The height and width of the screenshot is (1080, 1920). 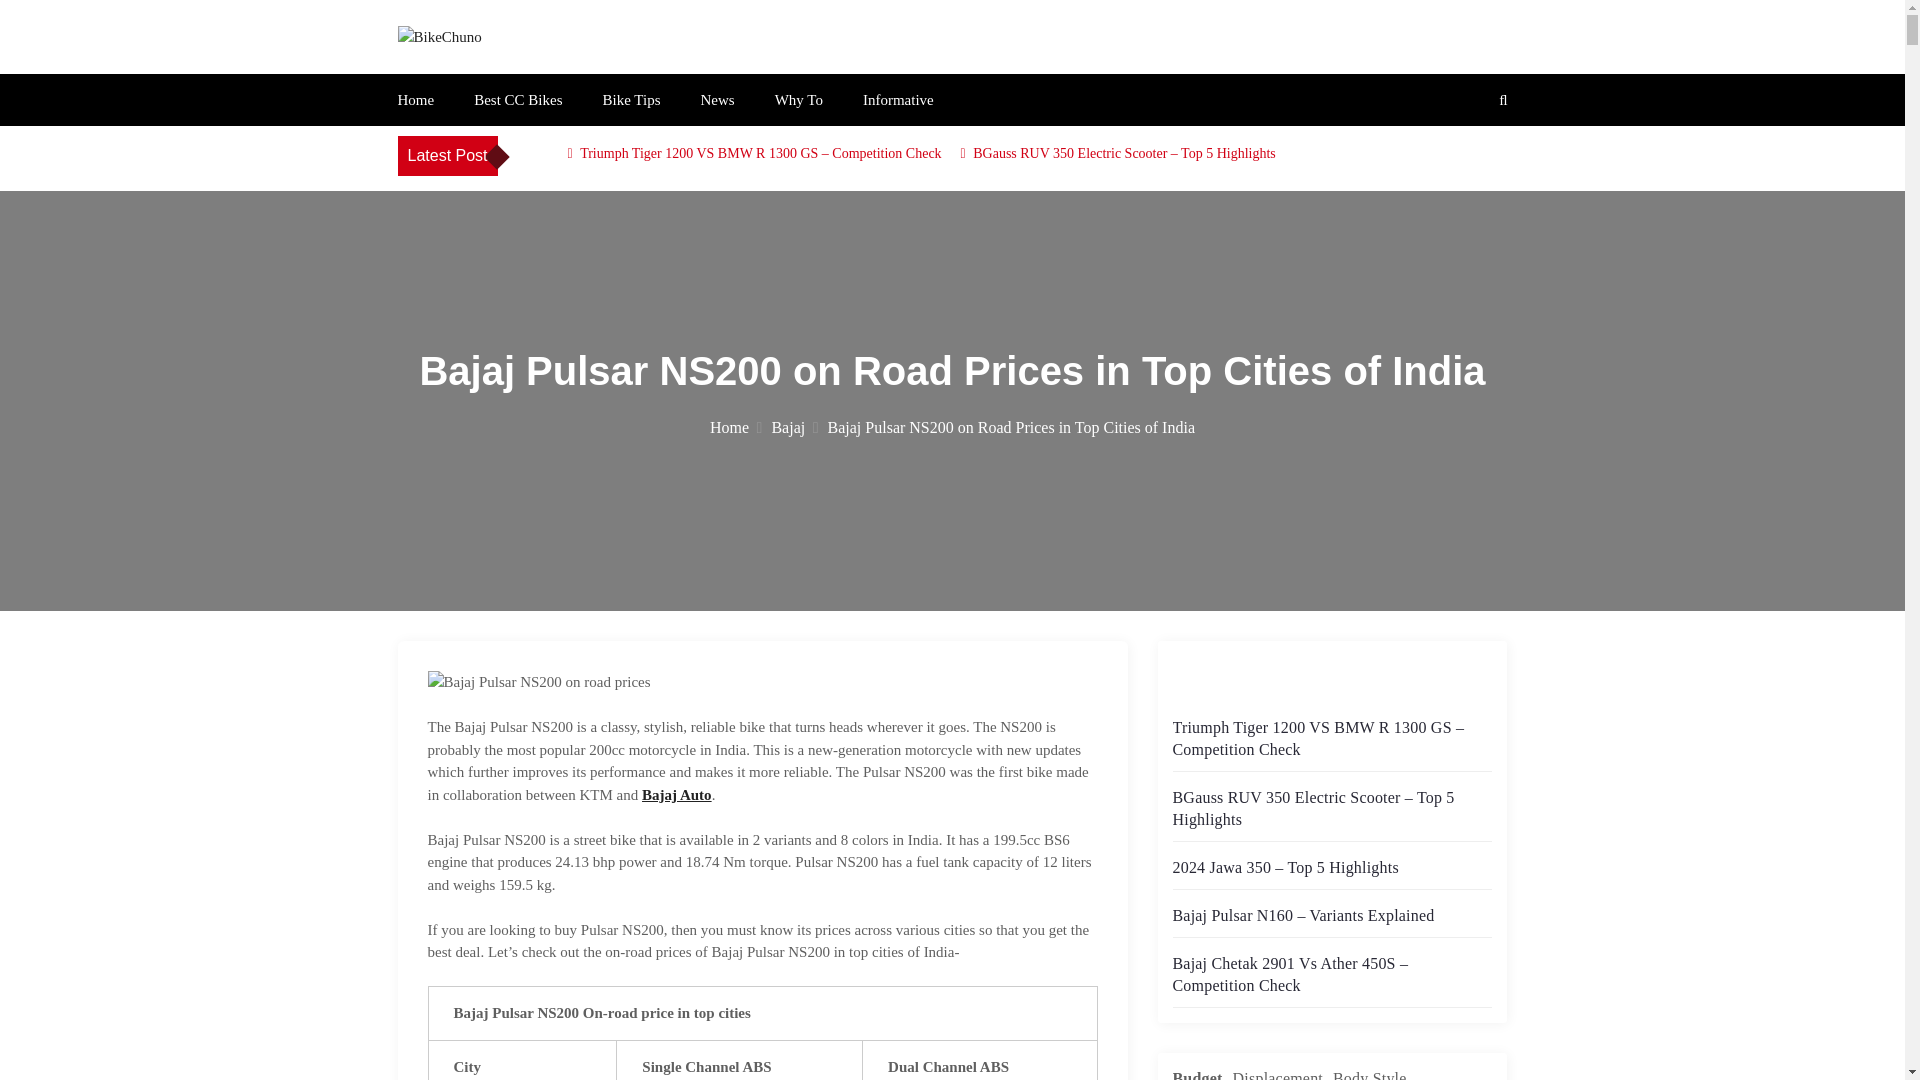 I want to click on Home, so click(x=416, y=100).